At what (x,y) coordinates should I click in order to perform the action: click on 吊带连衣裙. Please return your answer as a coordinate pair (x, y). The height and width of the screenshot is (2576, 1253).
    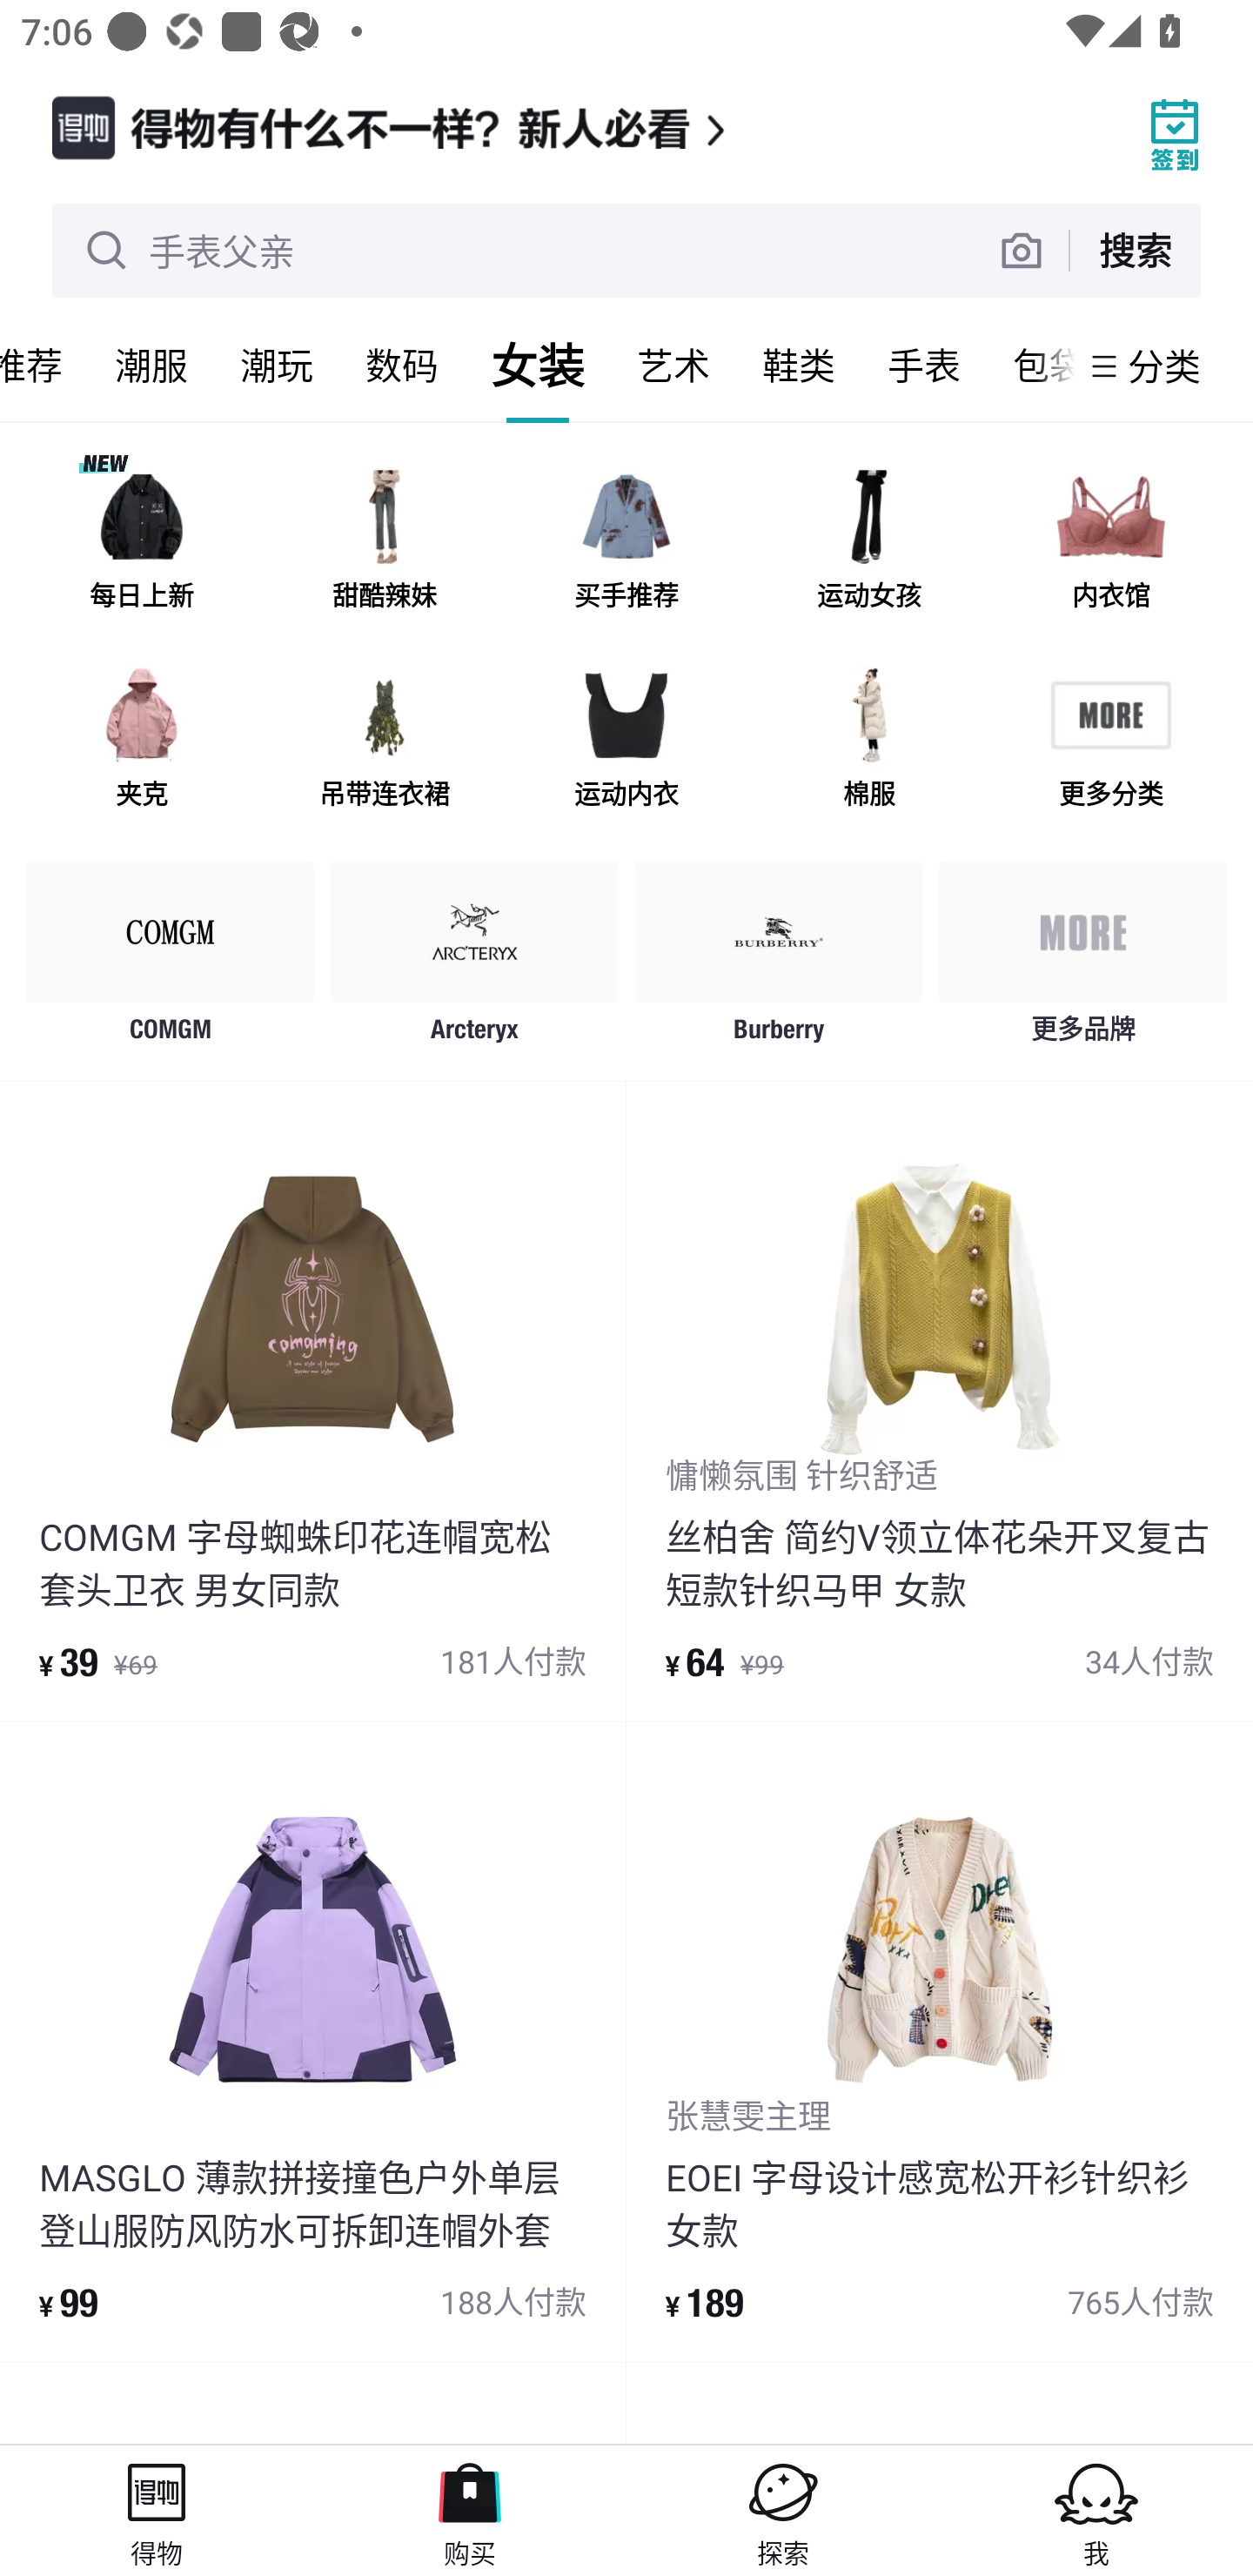
    Looking at the image, I should click on (384, 740).